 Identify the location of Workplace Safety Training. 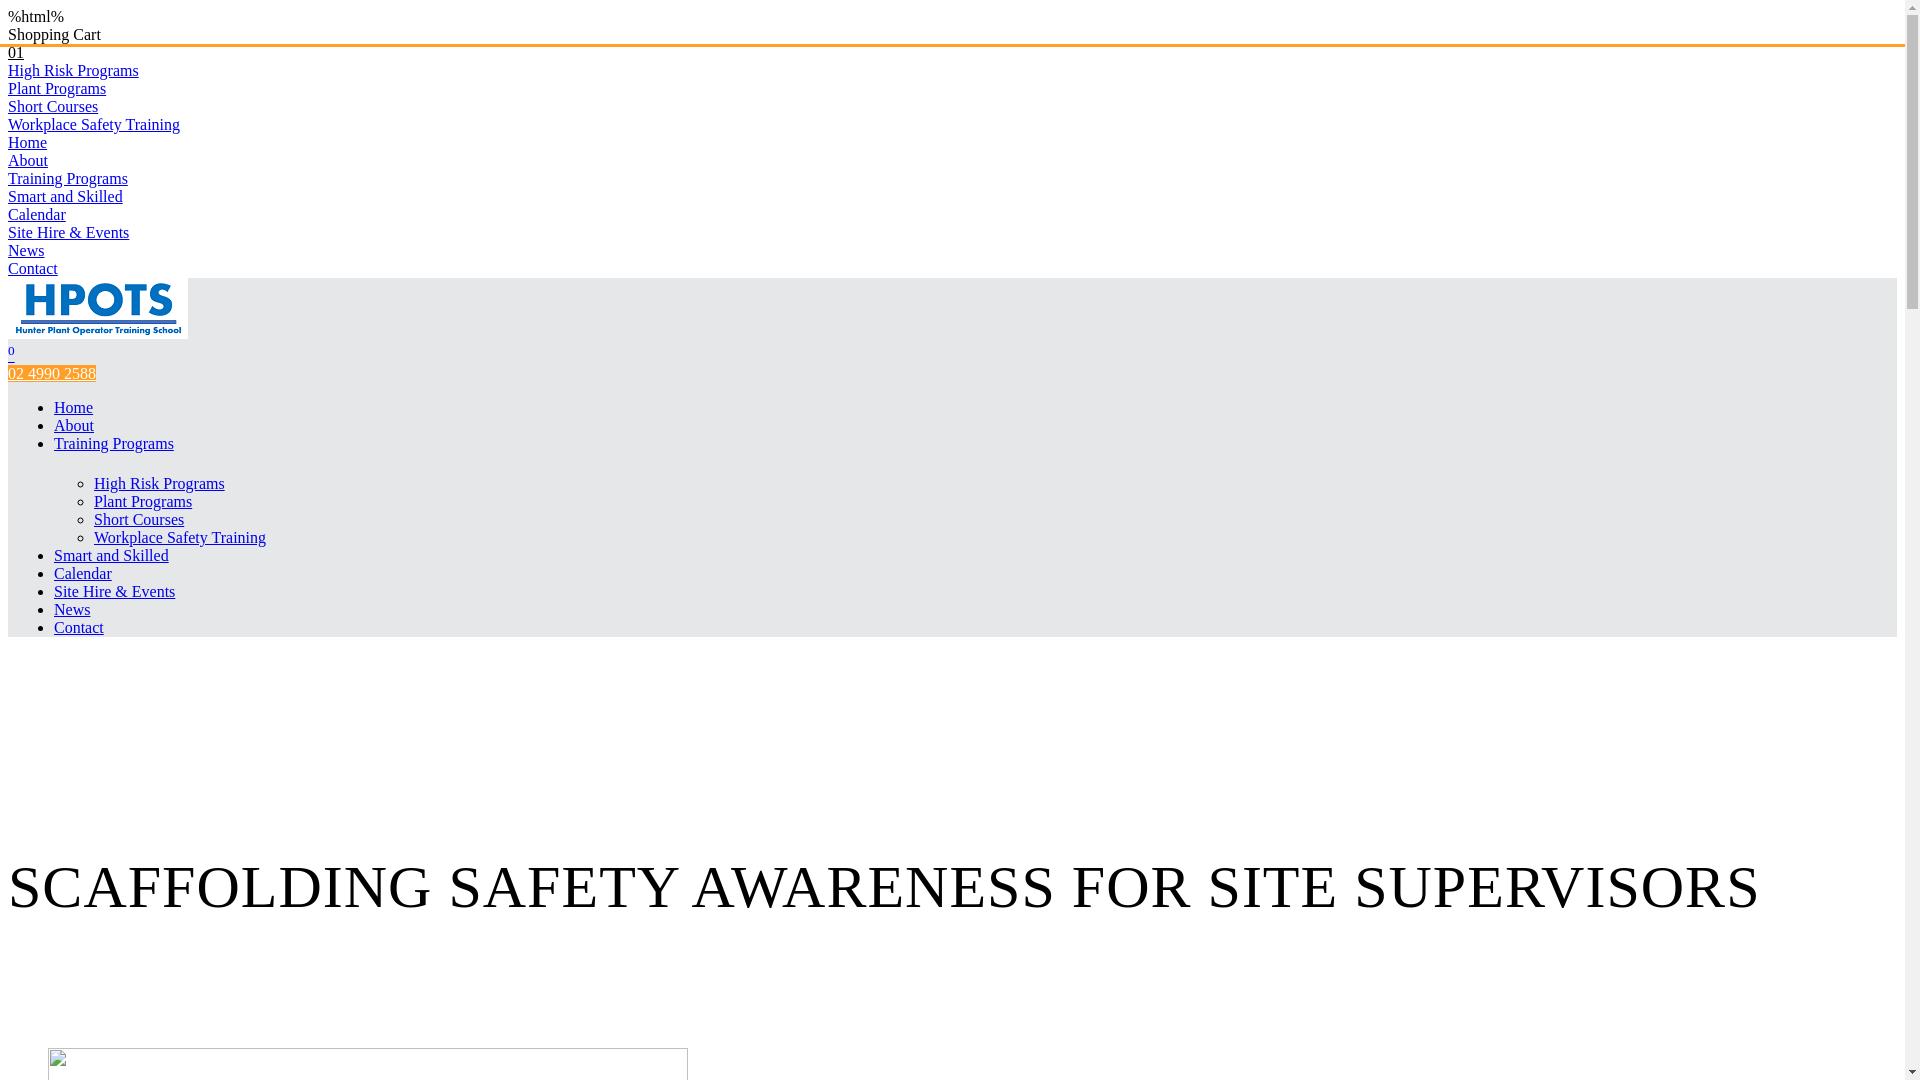
(180, 538).